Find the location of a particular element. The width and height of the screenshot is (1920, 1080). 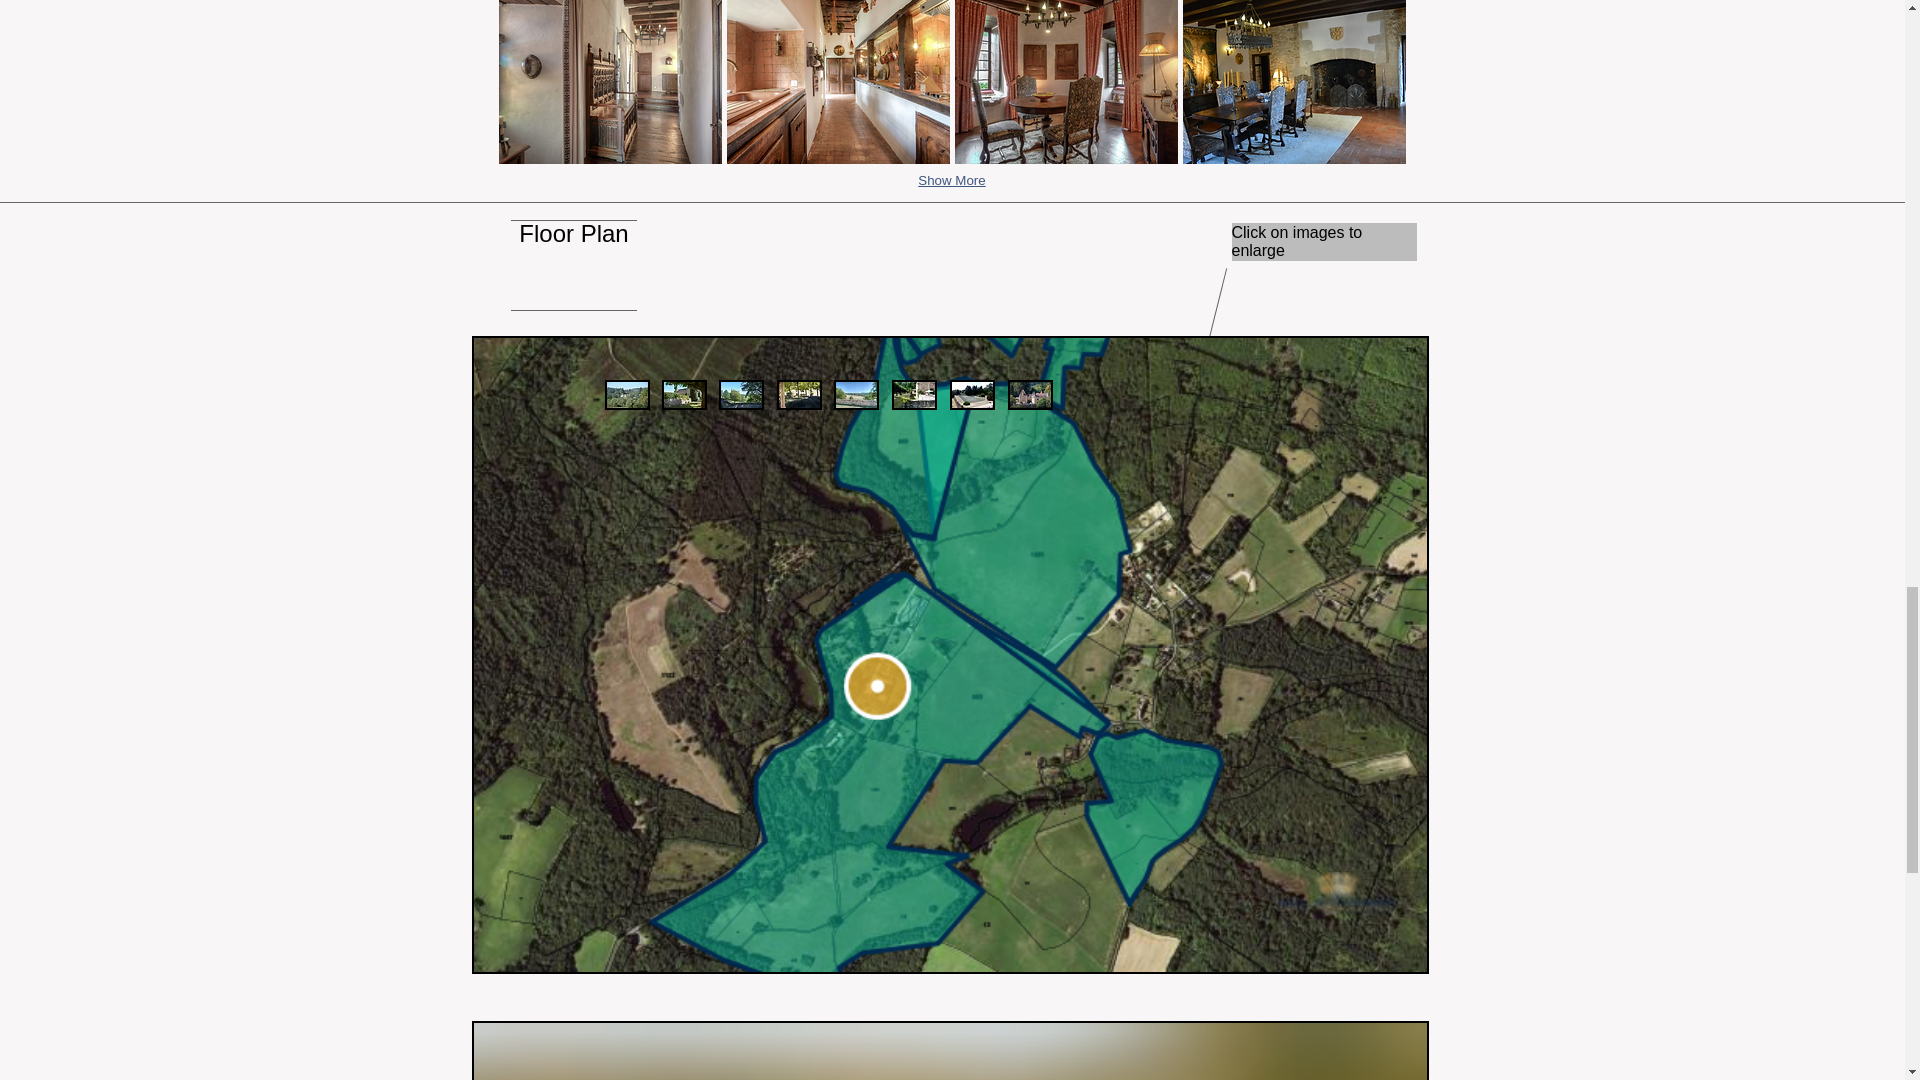

1.jpg is located at coordinates (972, 395).